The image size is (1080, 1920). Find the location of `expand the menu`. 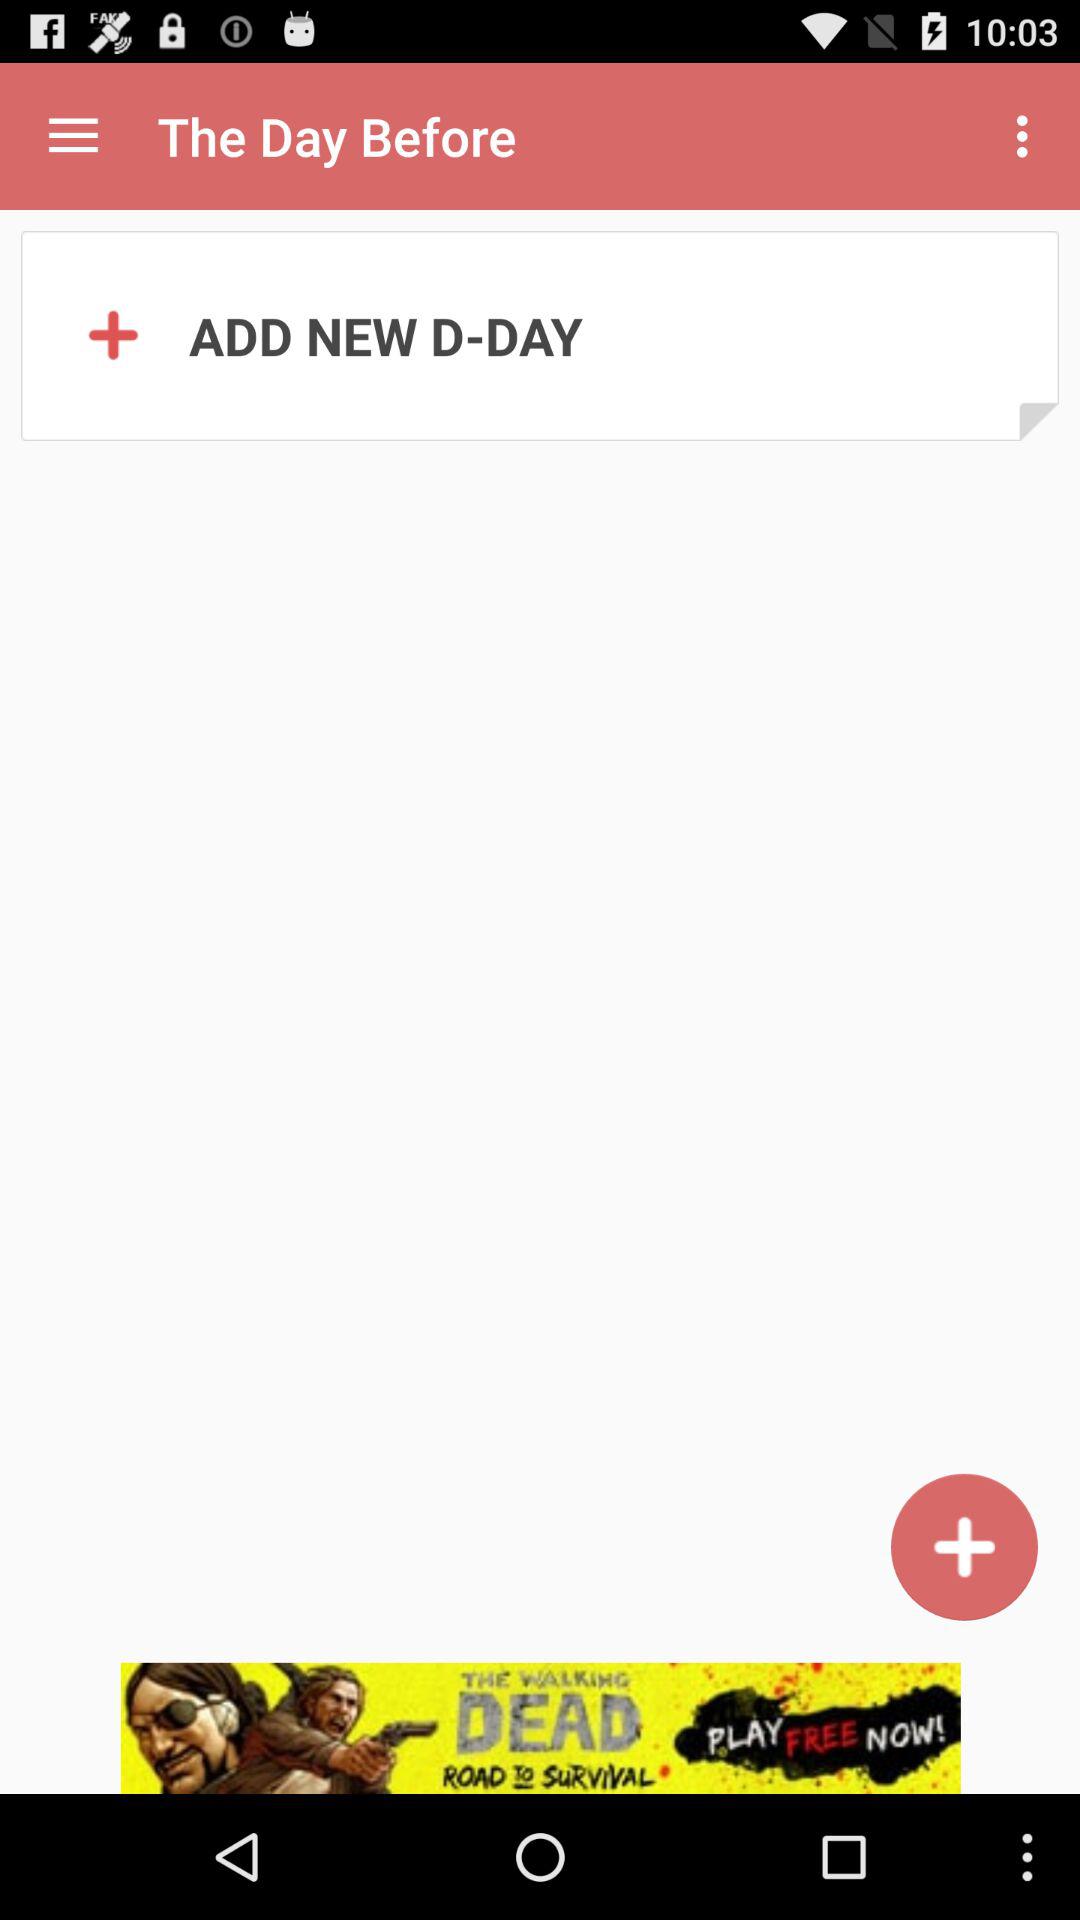

expand the menu is located at coordinates (74, 136).